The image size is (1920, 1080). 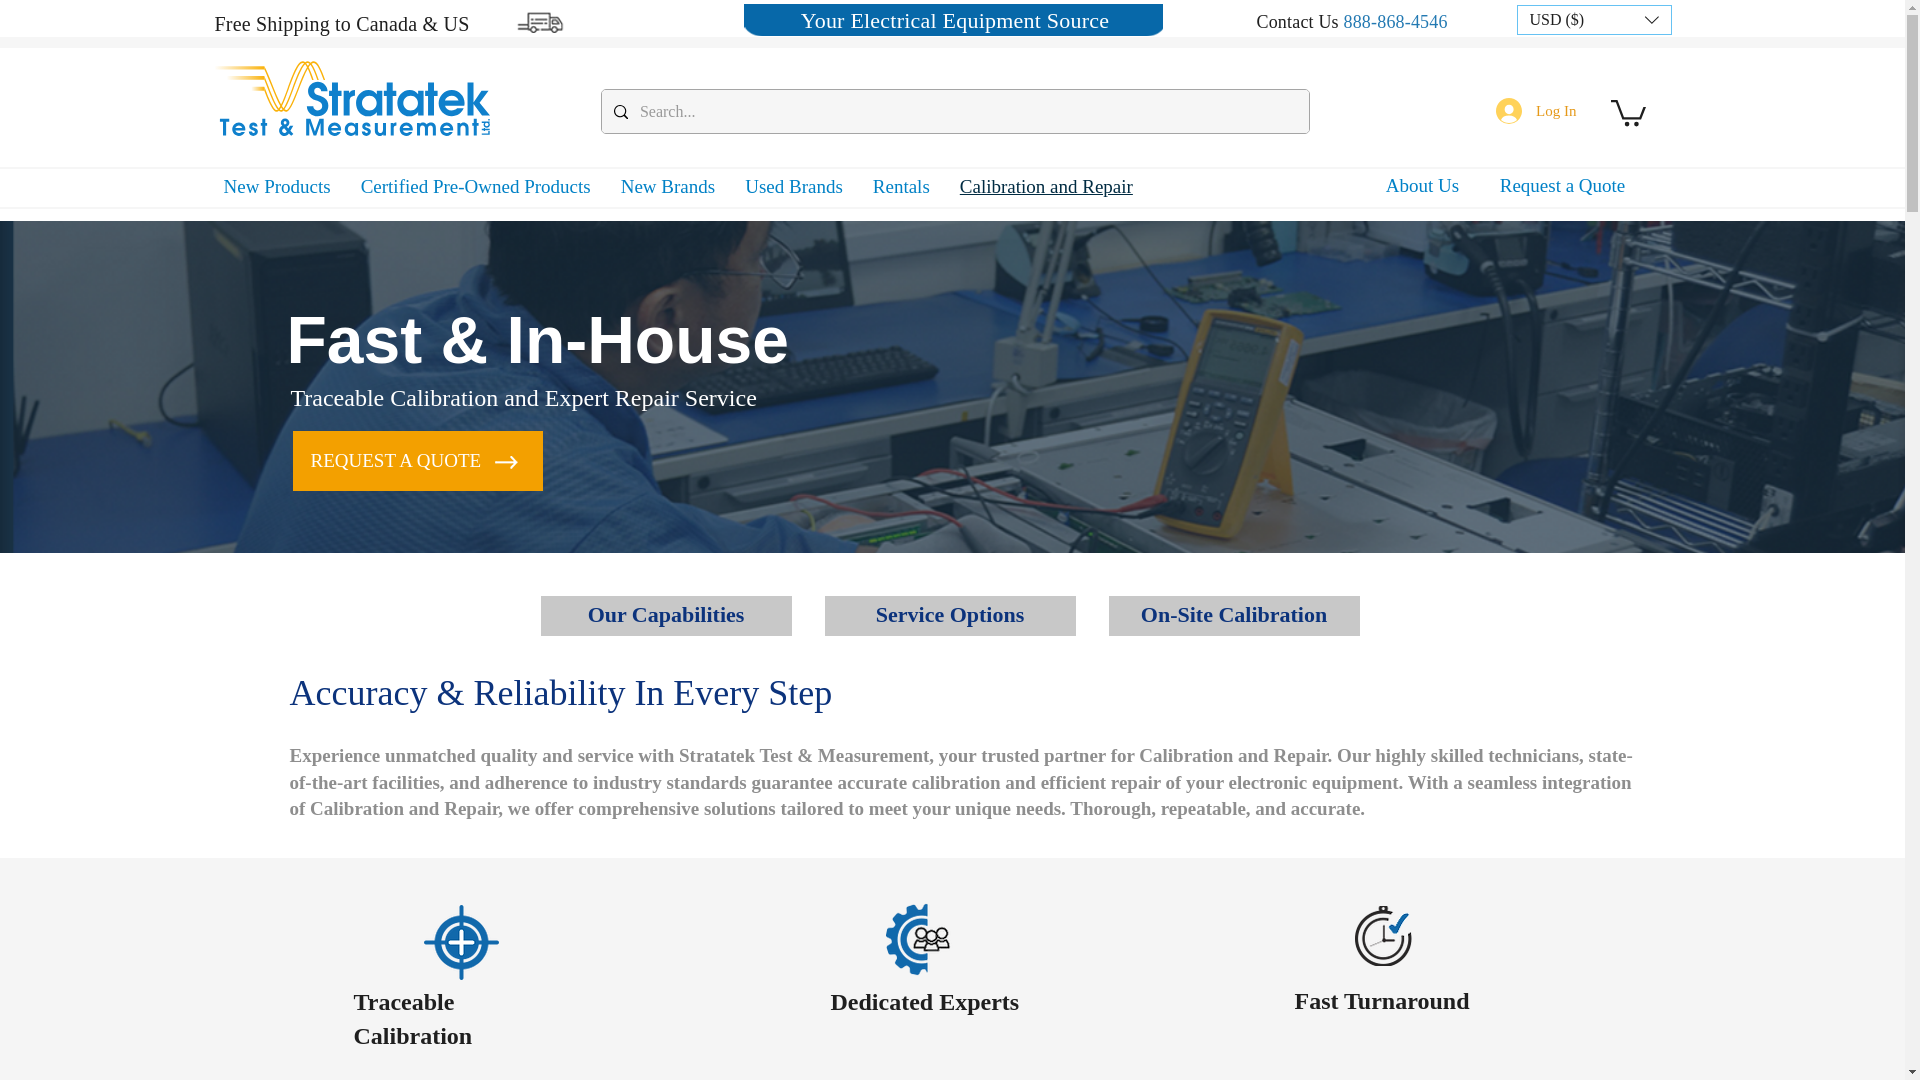 I want to click on Stratatek Dedicated Experts, so click(x=930, y=940).